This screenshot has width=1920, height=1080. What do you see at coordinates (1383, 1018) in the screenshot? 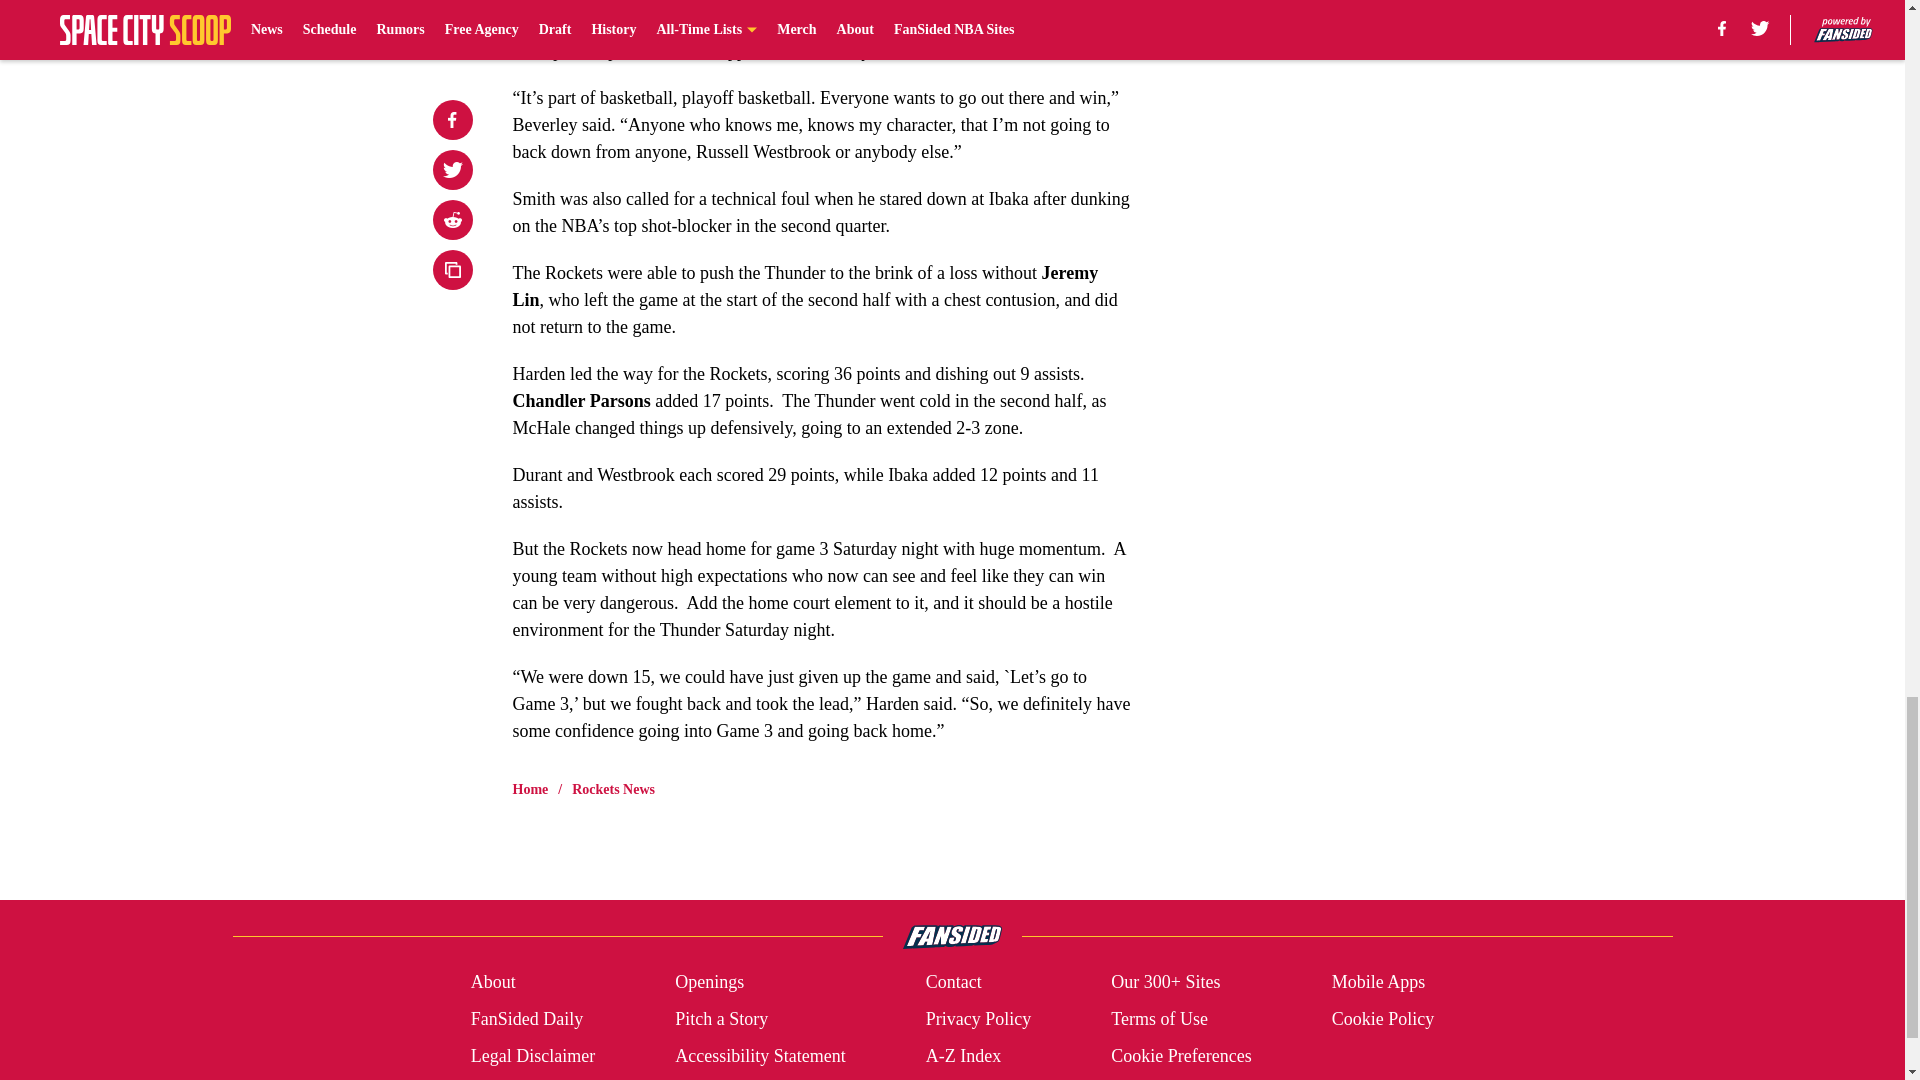
I see `Cookie Policy` at bounding box center [1383, 1018].